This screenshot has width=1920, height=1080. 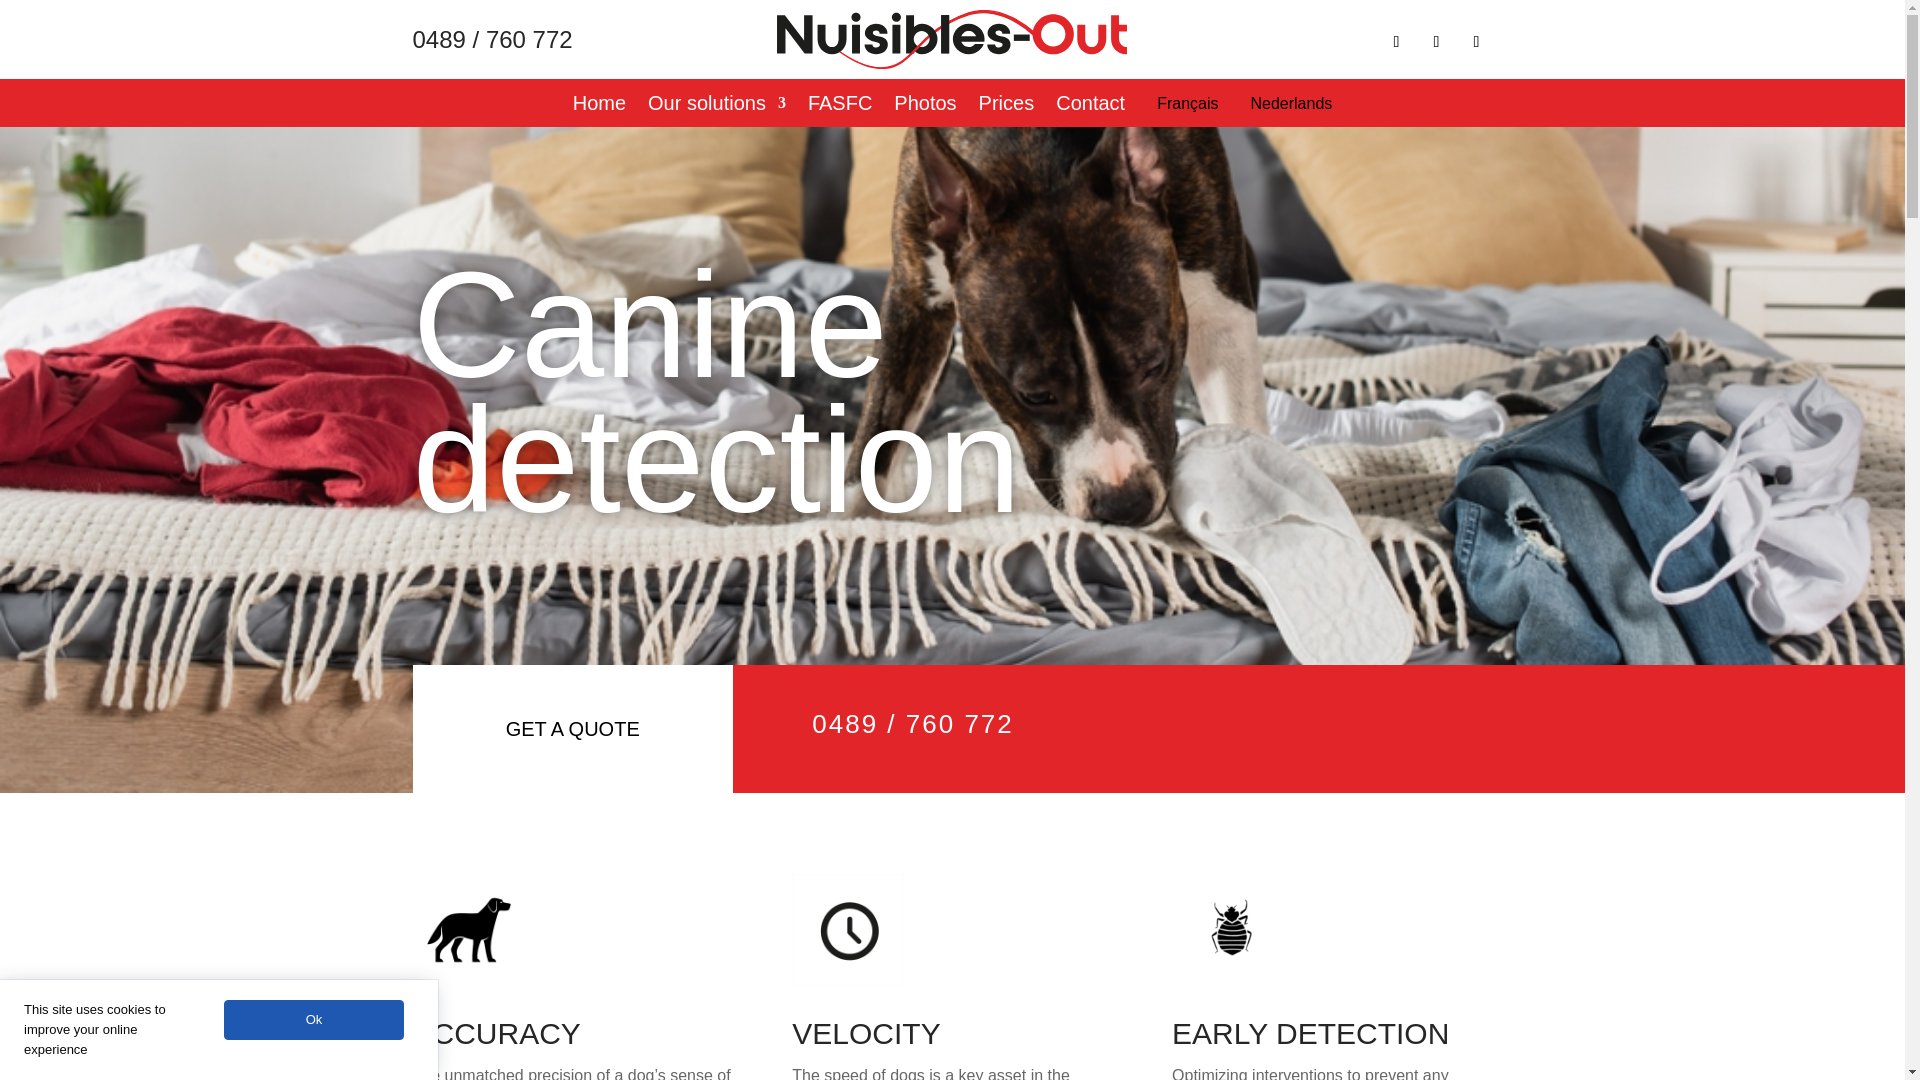 What do you see at coordinates (952, 39) in the screenshot?
I see `Logo fond clair` at bounding box center [952, 39].